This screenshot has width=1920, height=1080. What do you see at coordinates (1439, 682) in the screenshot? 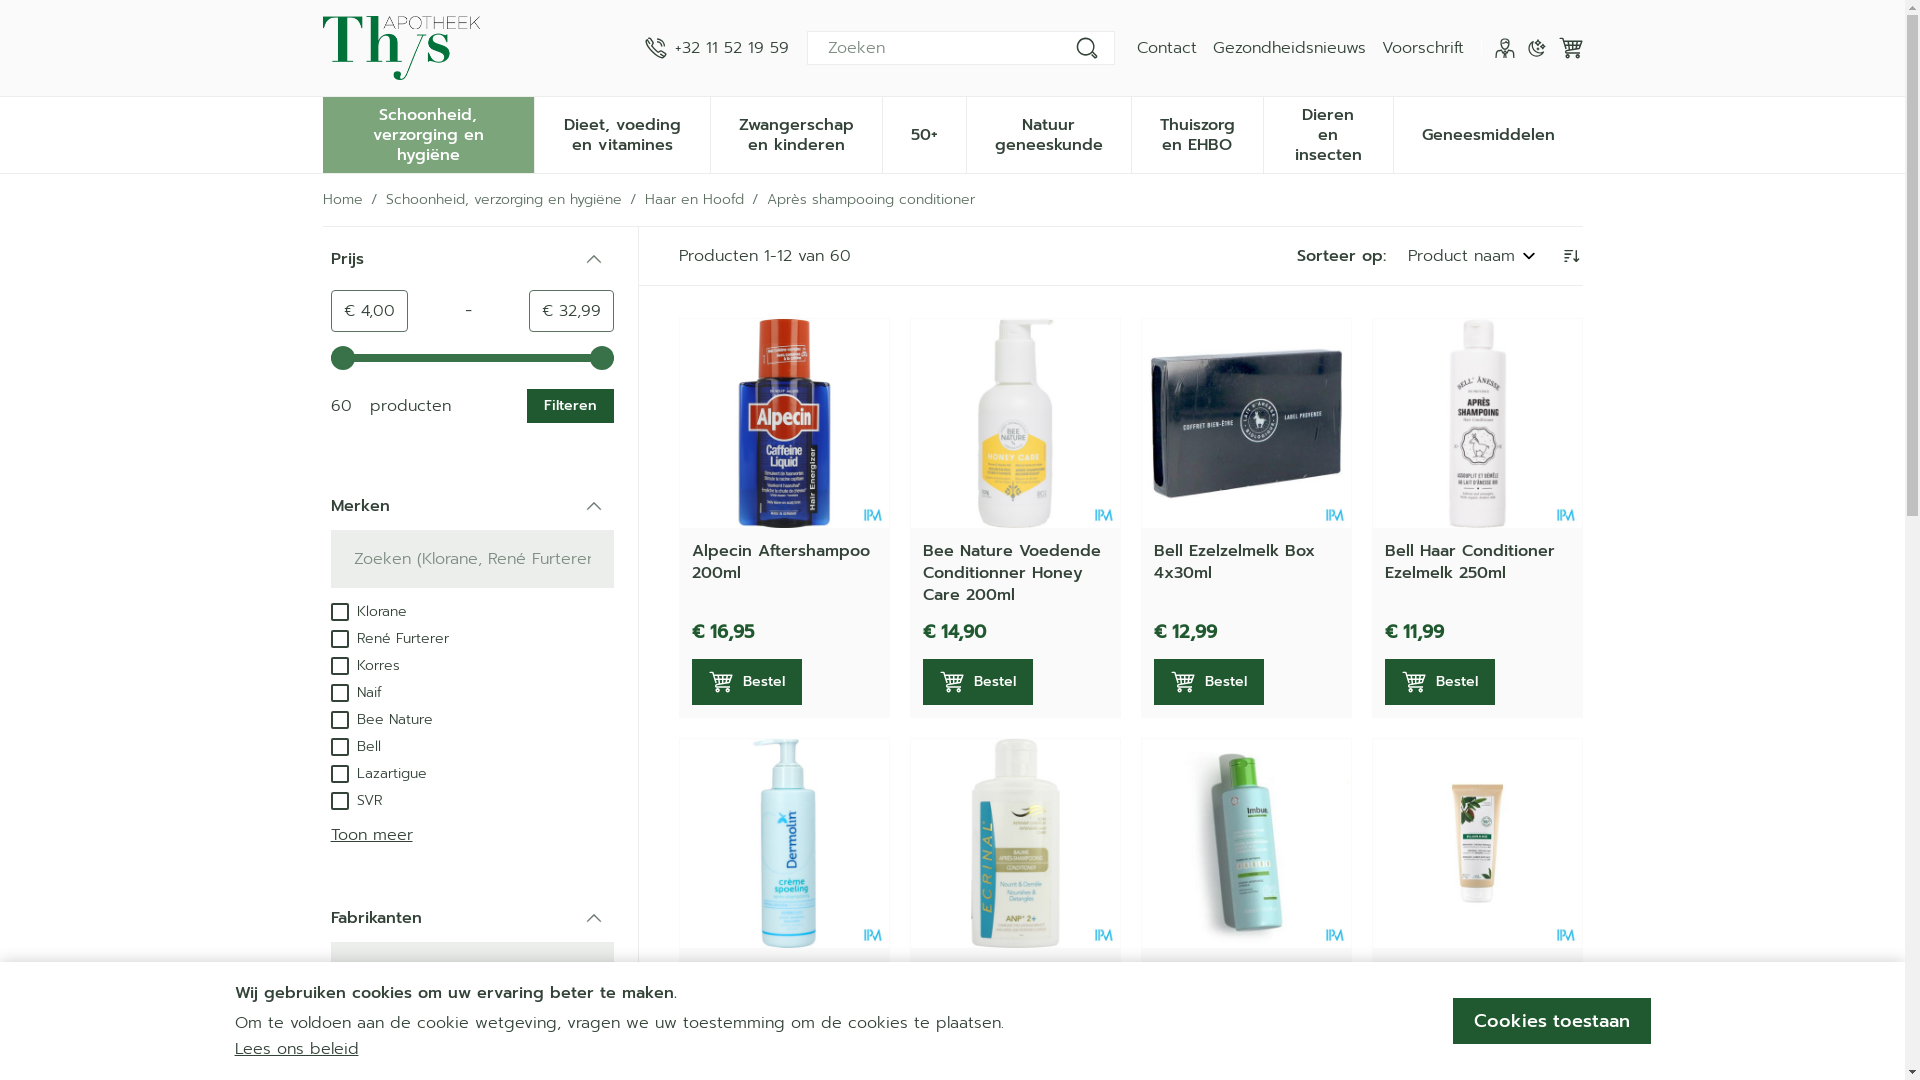
I see `Bestel` at bounding box center [1439, 682].